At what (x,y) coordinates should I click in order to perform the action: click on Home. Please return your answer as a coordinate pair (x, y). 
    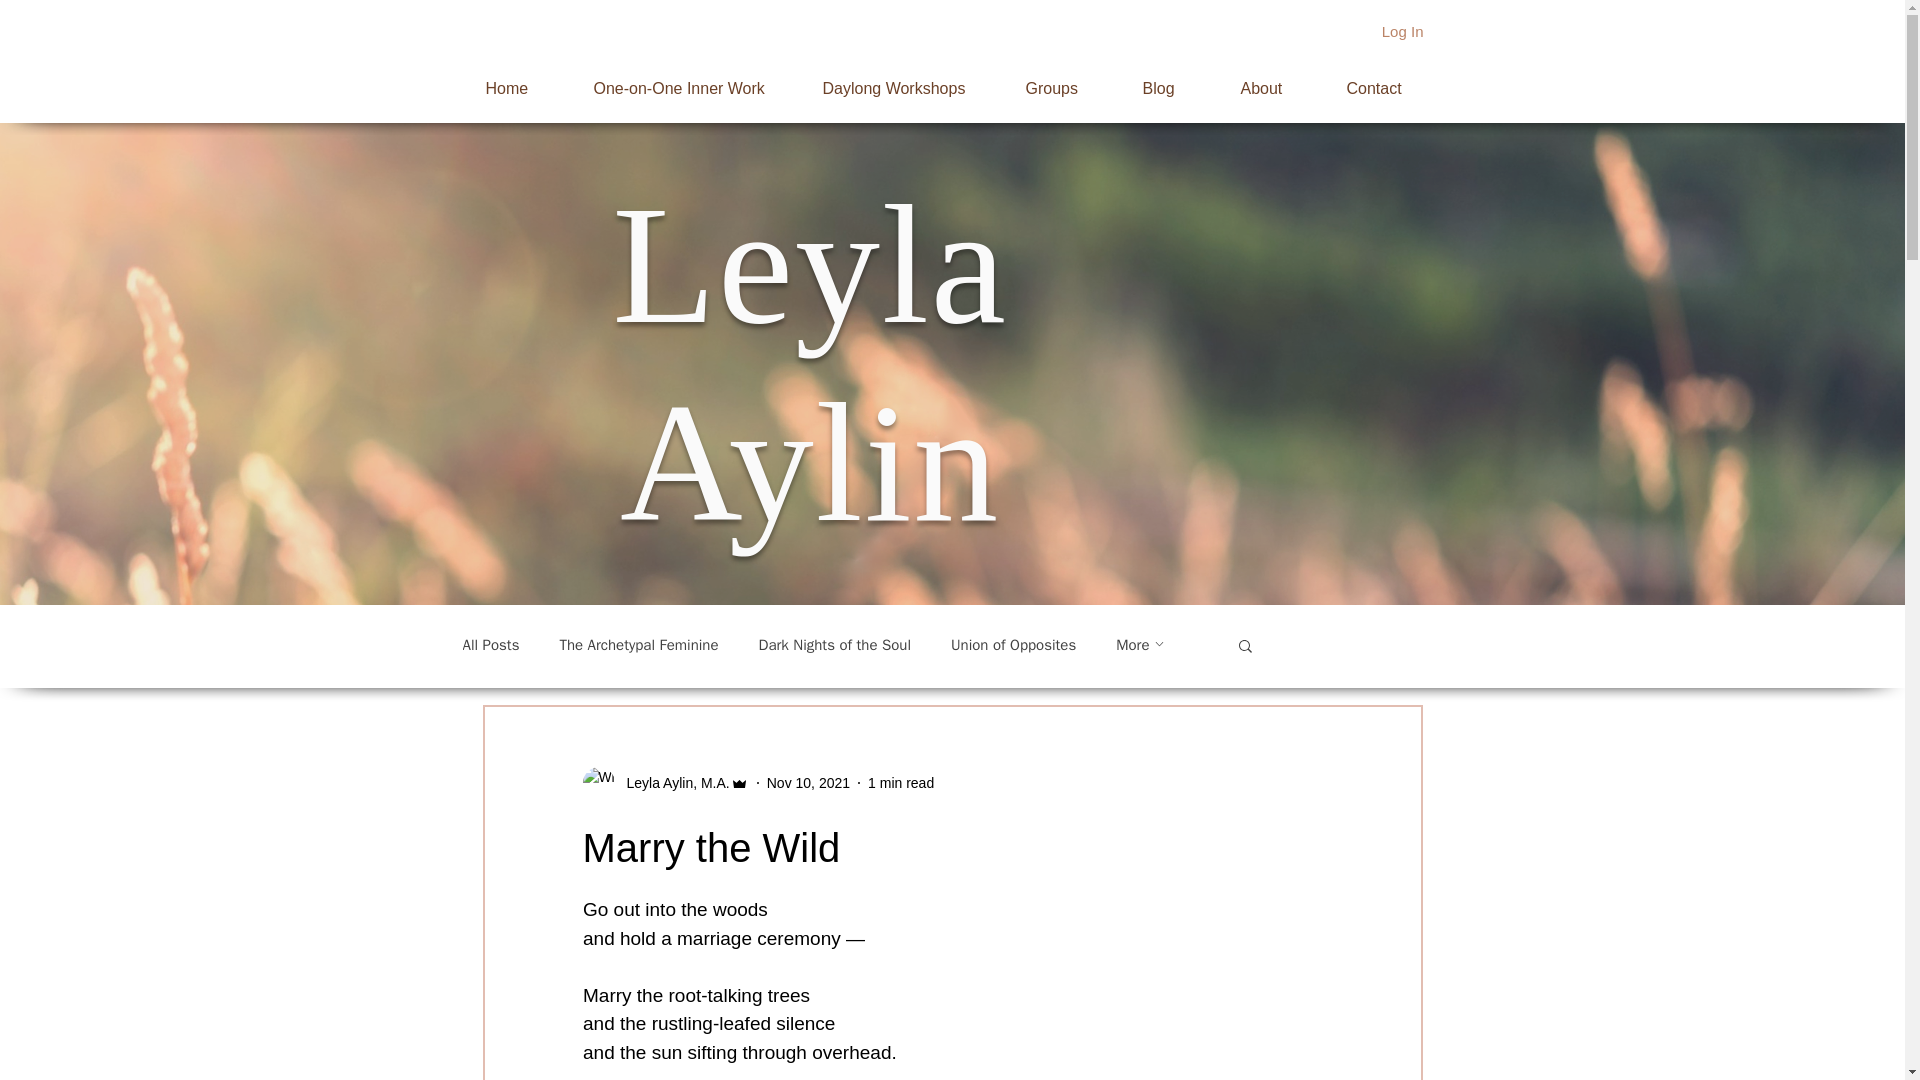
    Looking at the image, I should click on (516, 79).